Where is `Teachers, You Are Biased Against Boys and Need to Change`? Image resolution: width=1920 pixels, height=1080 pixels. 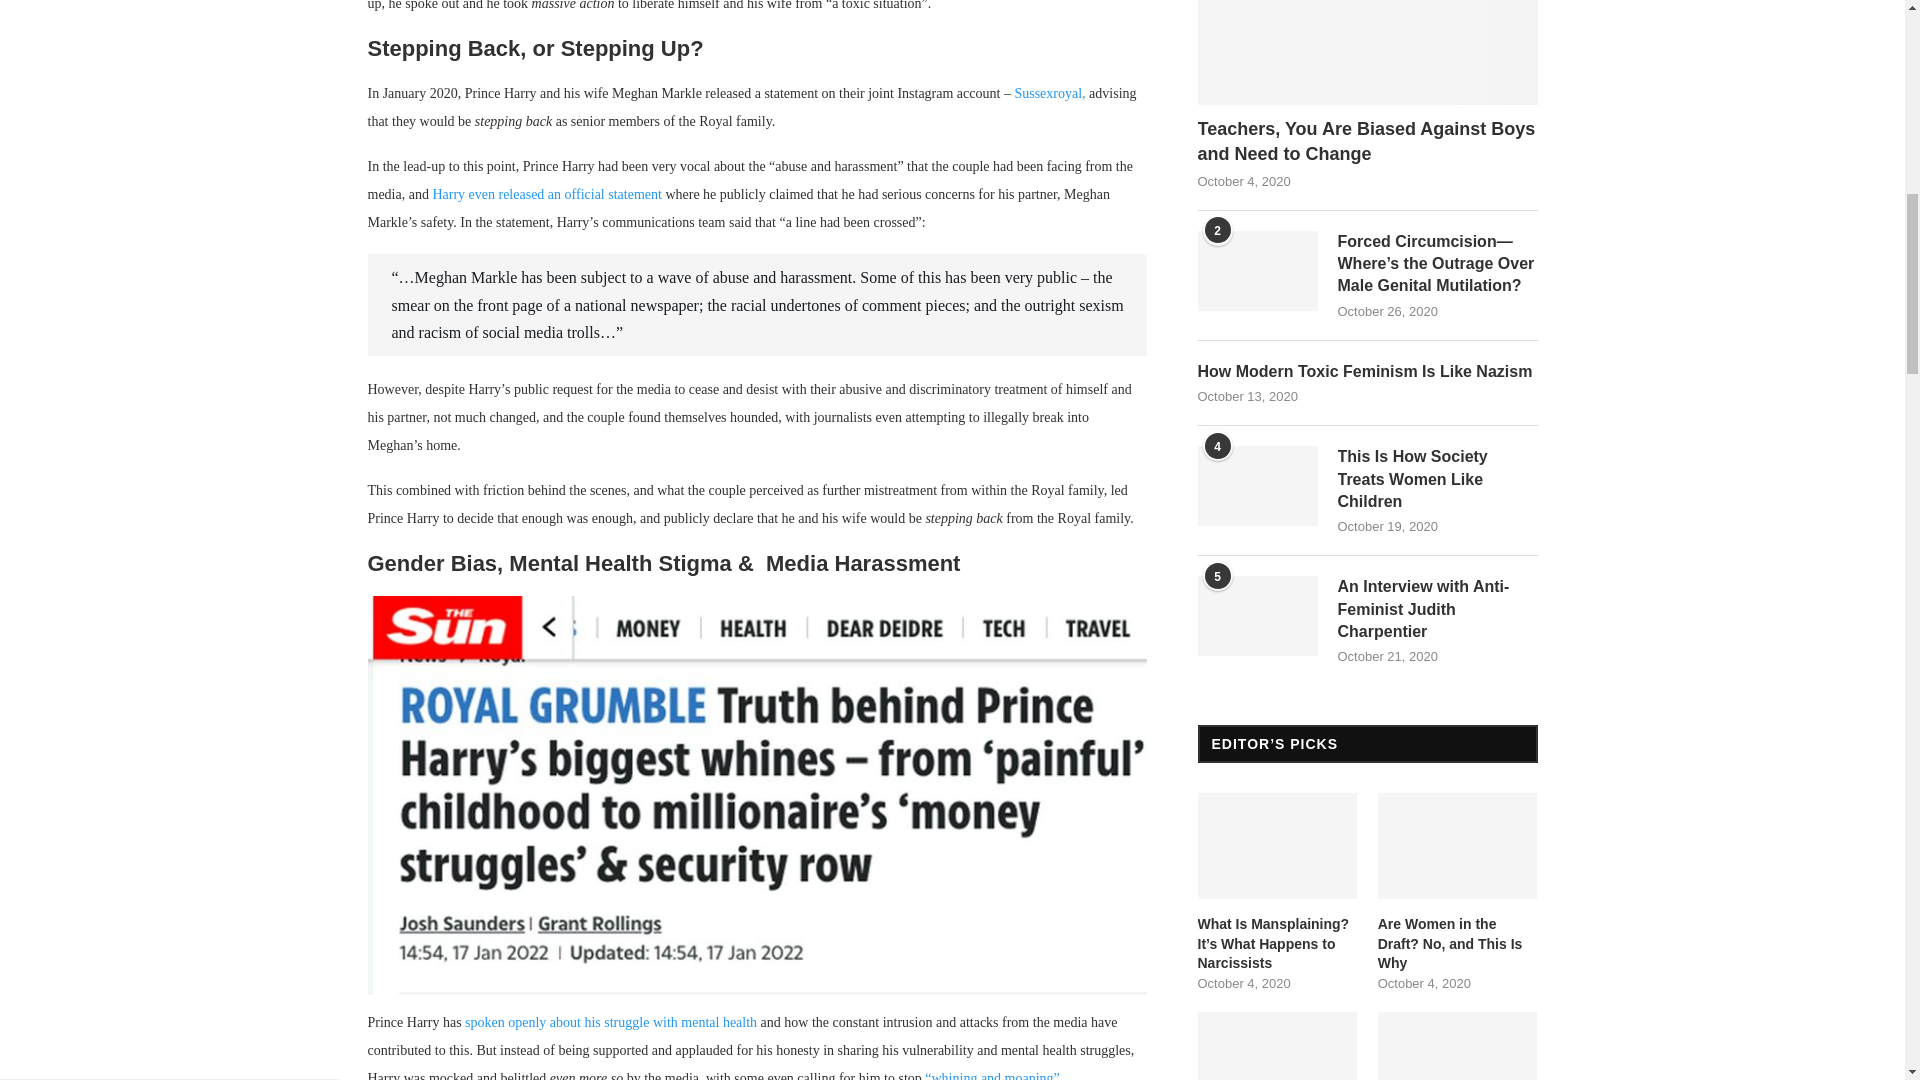 Teachers, You Are Biased Against Boys and Need to Change is located at coordinates (1368, 52).